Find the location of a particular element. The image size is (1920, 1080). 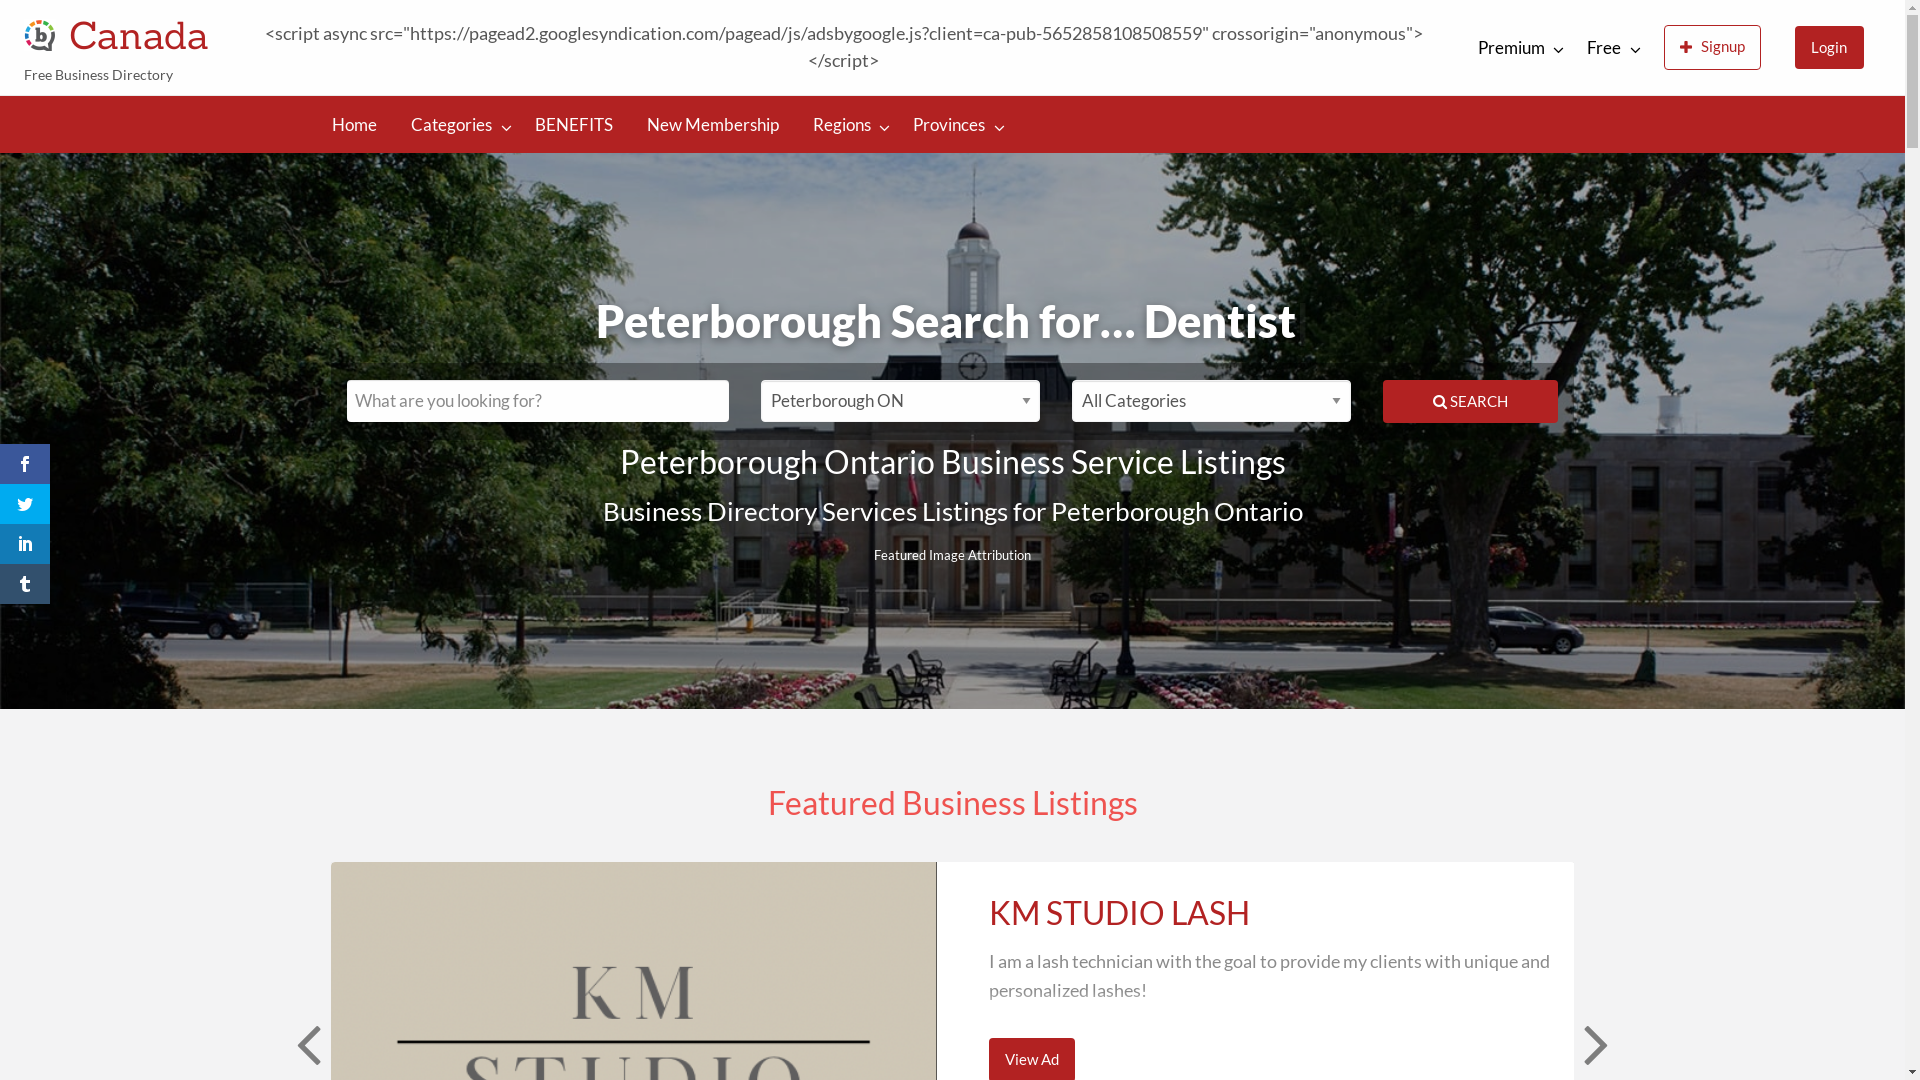

Regions is located at coordinates (846, 124).